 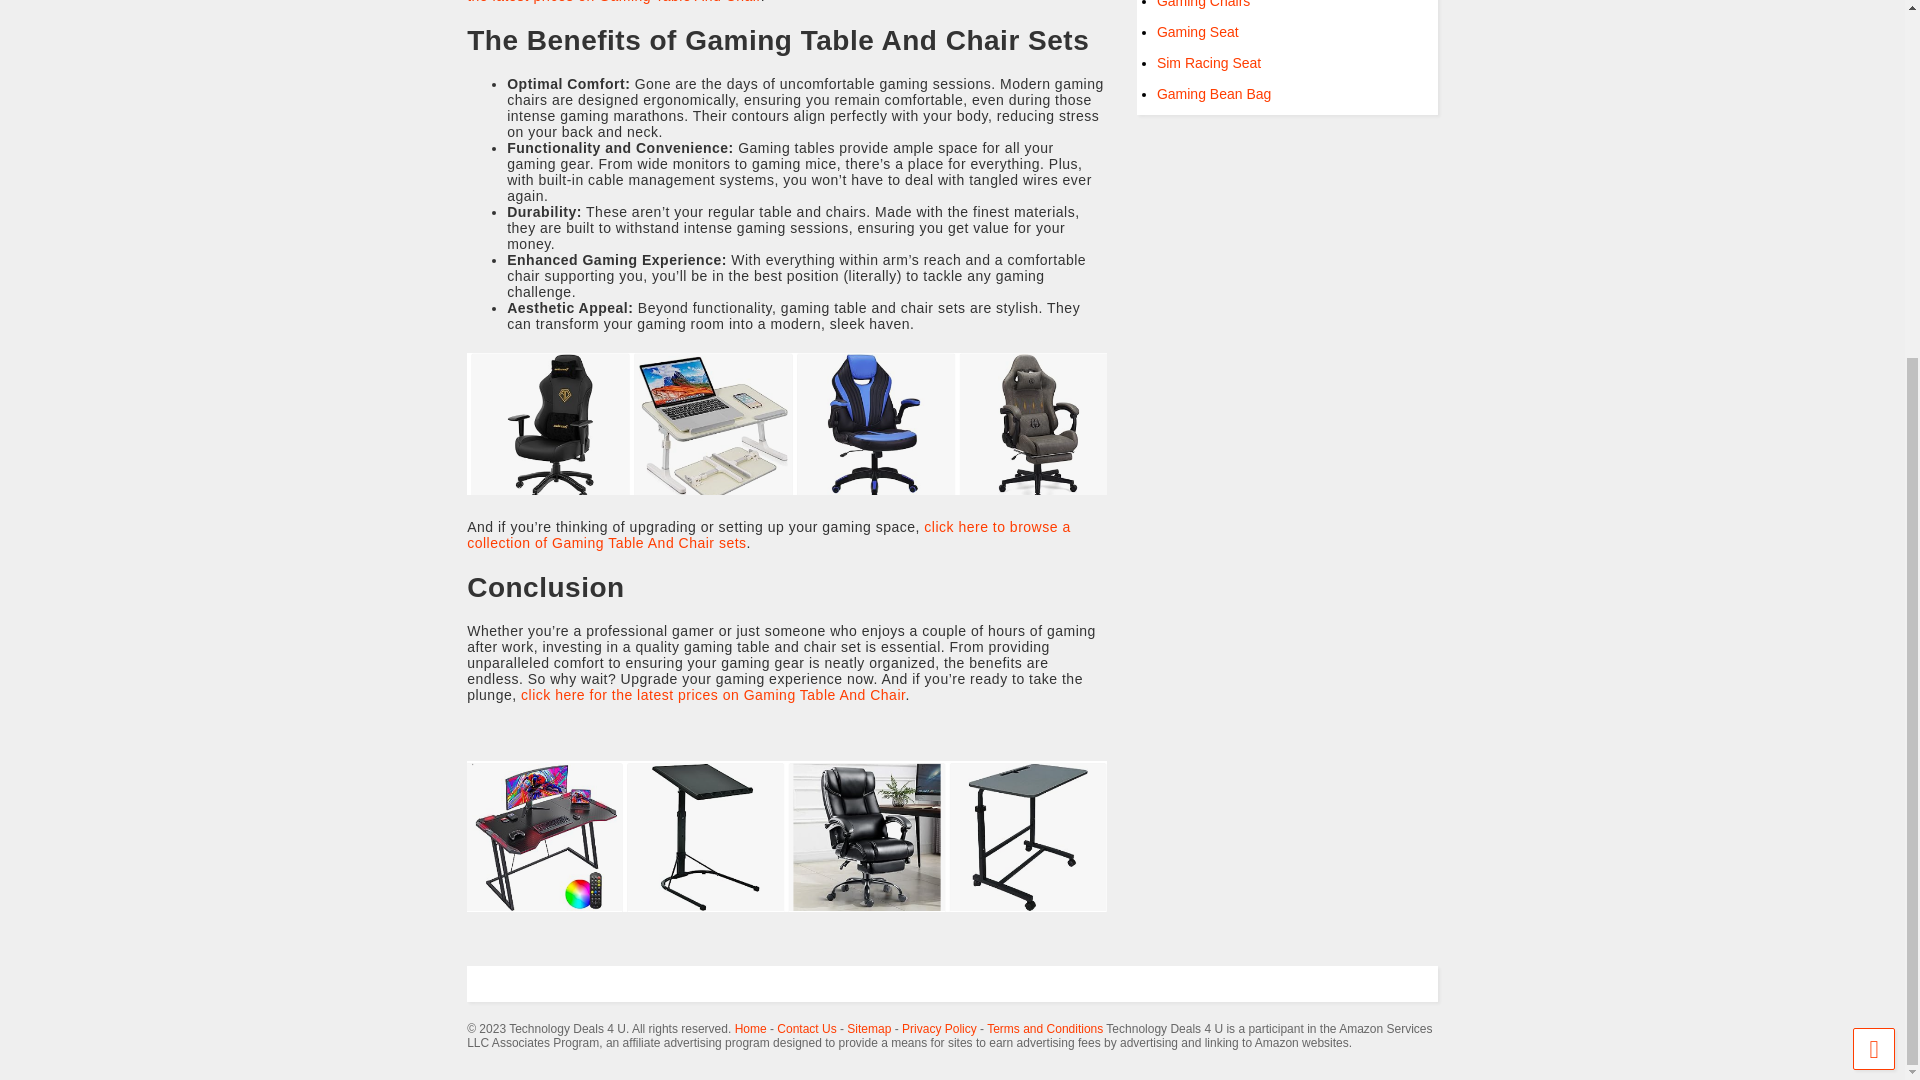 What do you see at coordinates (868, 1028) in the screenshot?
I see `Sitemap` at bounding box center [868, 1028].